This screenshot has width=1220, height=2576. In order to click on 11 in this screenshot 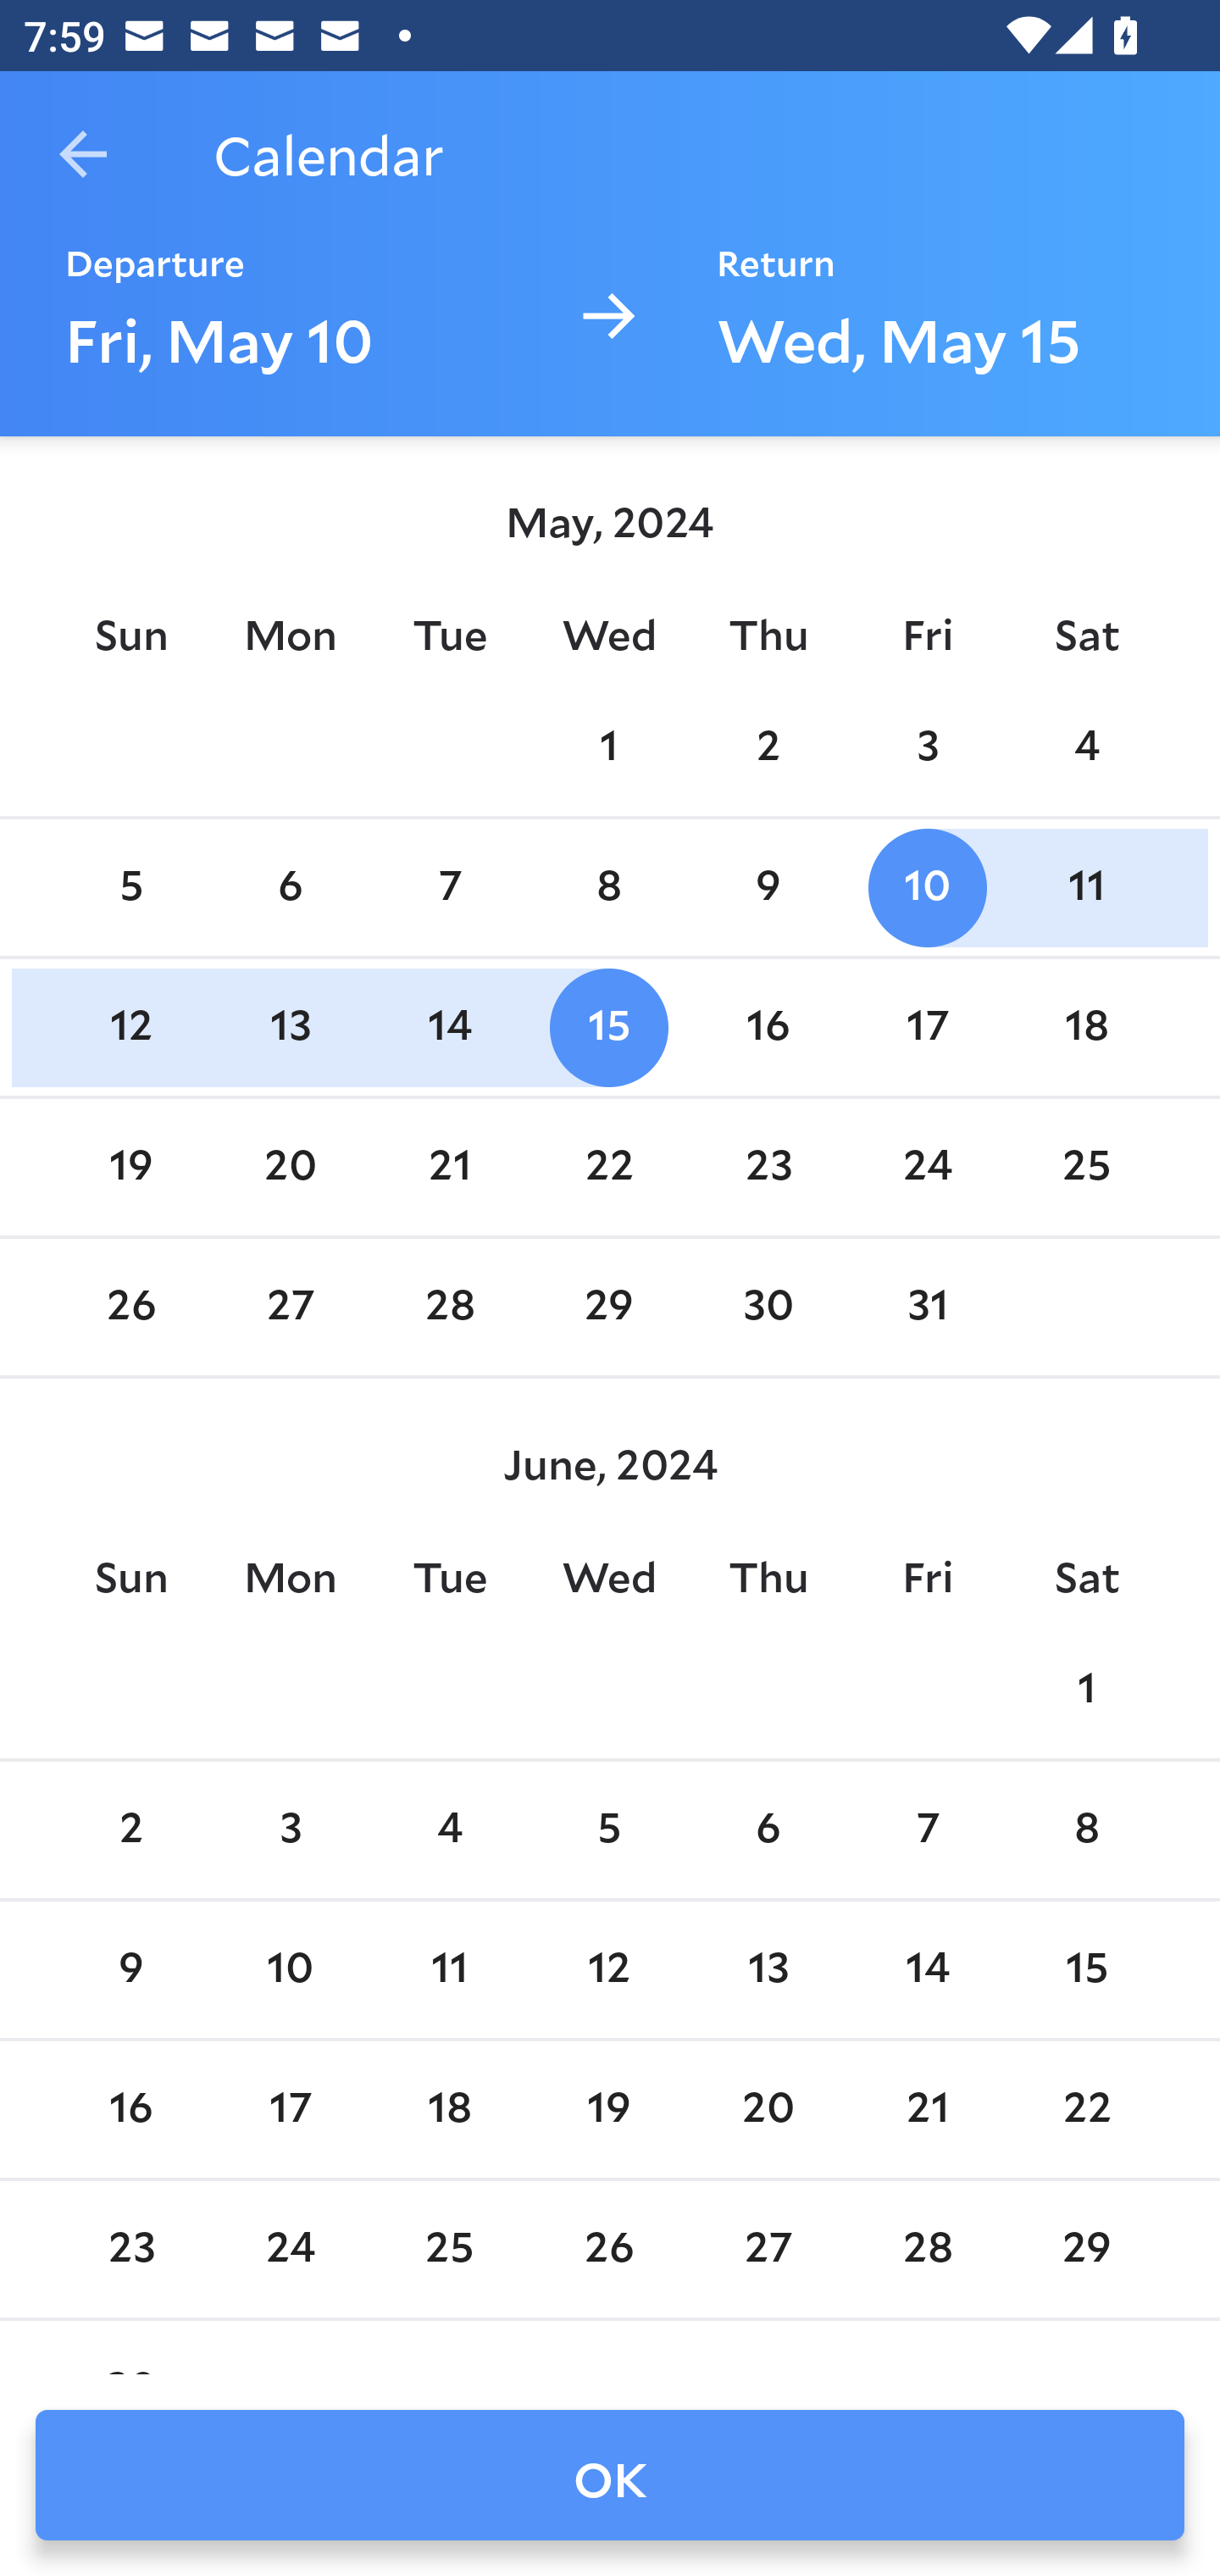, I will do `click(1086, 888)`.